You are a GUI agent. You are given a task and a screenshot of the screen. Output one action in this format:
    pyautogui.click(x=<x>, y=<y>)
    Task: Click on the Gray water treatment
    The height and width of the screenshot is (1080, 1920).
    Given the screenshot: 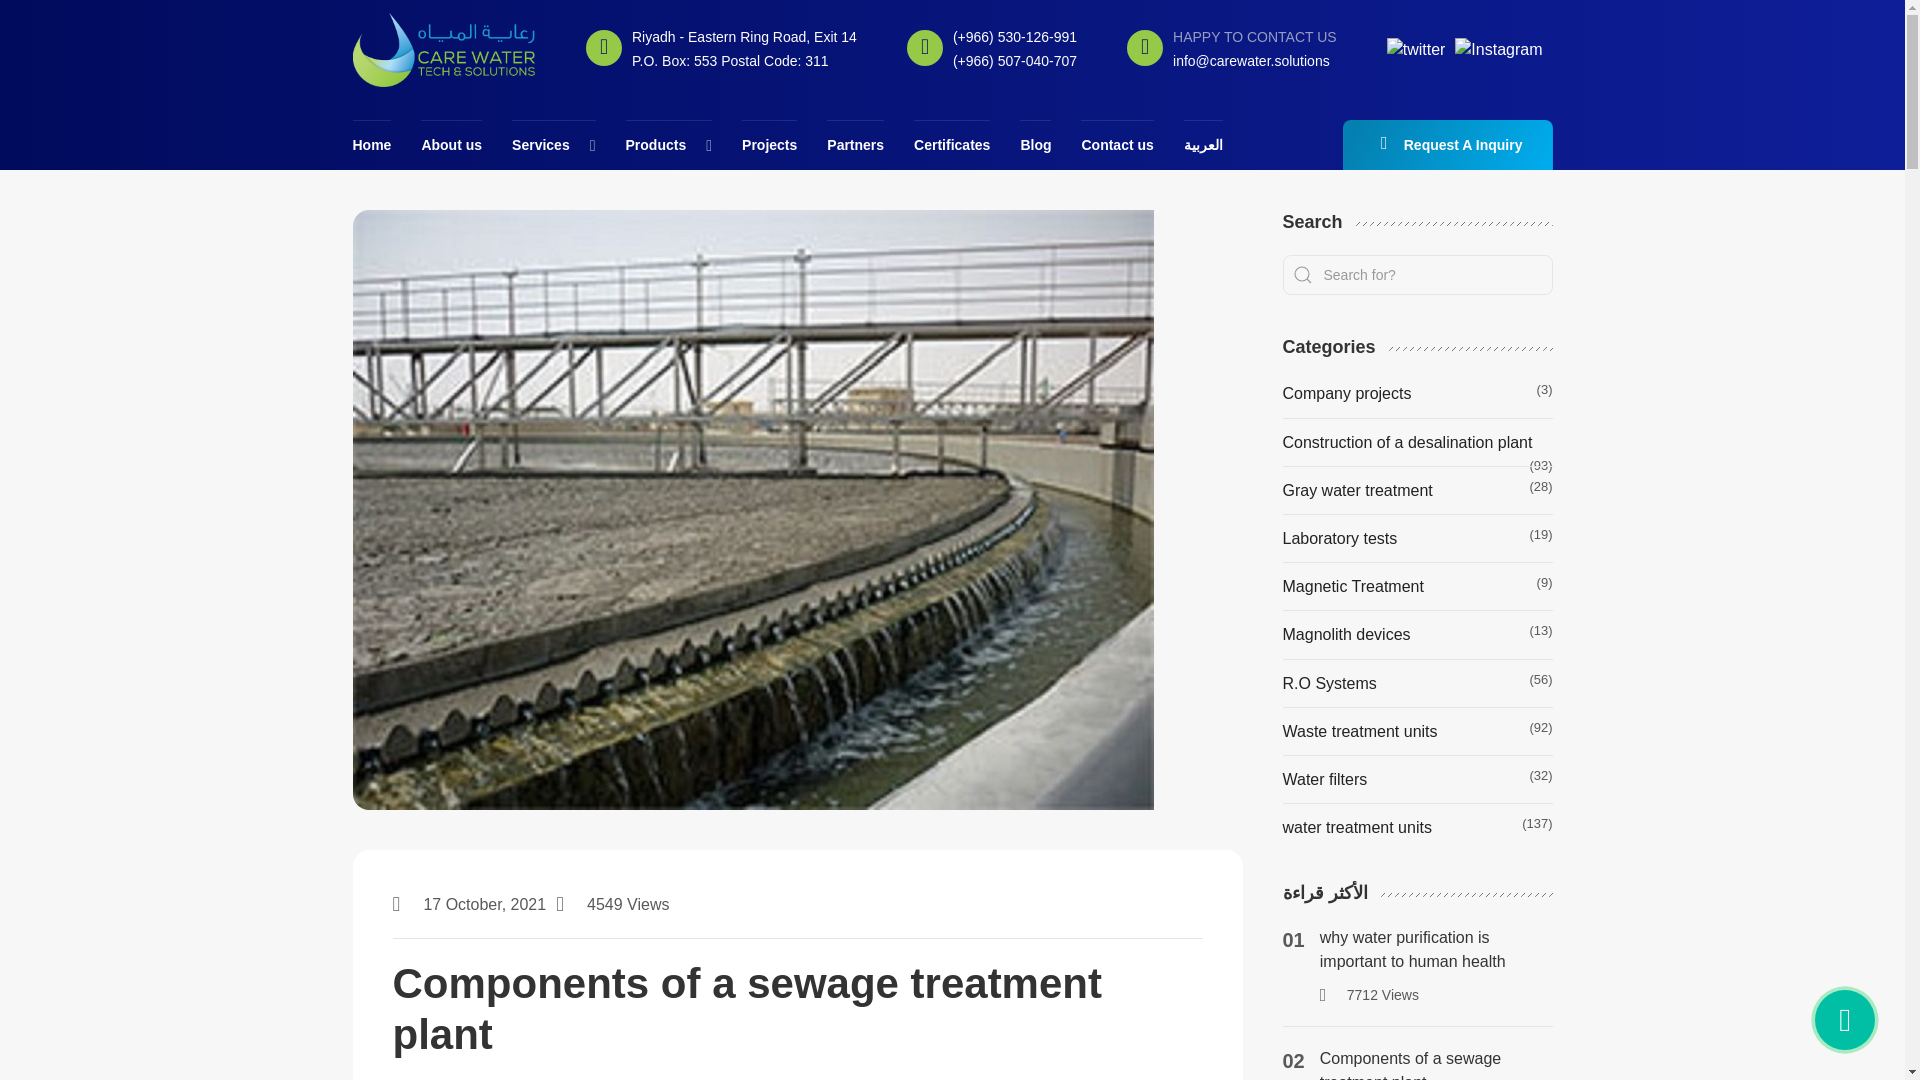 What is the action you would take?
    pyautogui.click(x=1357, y=490)
    